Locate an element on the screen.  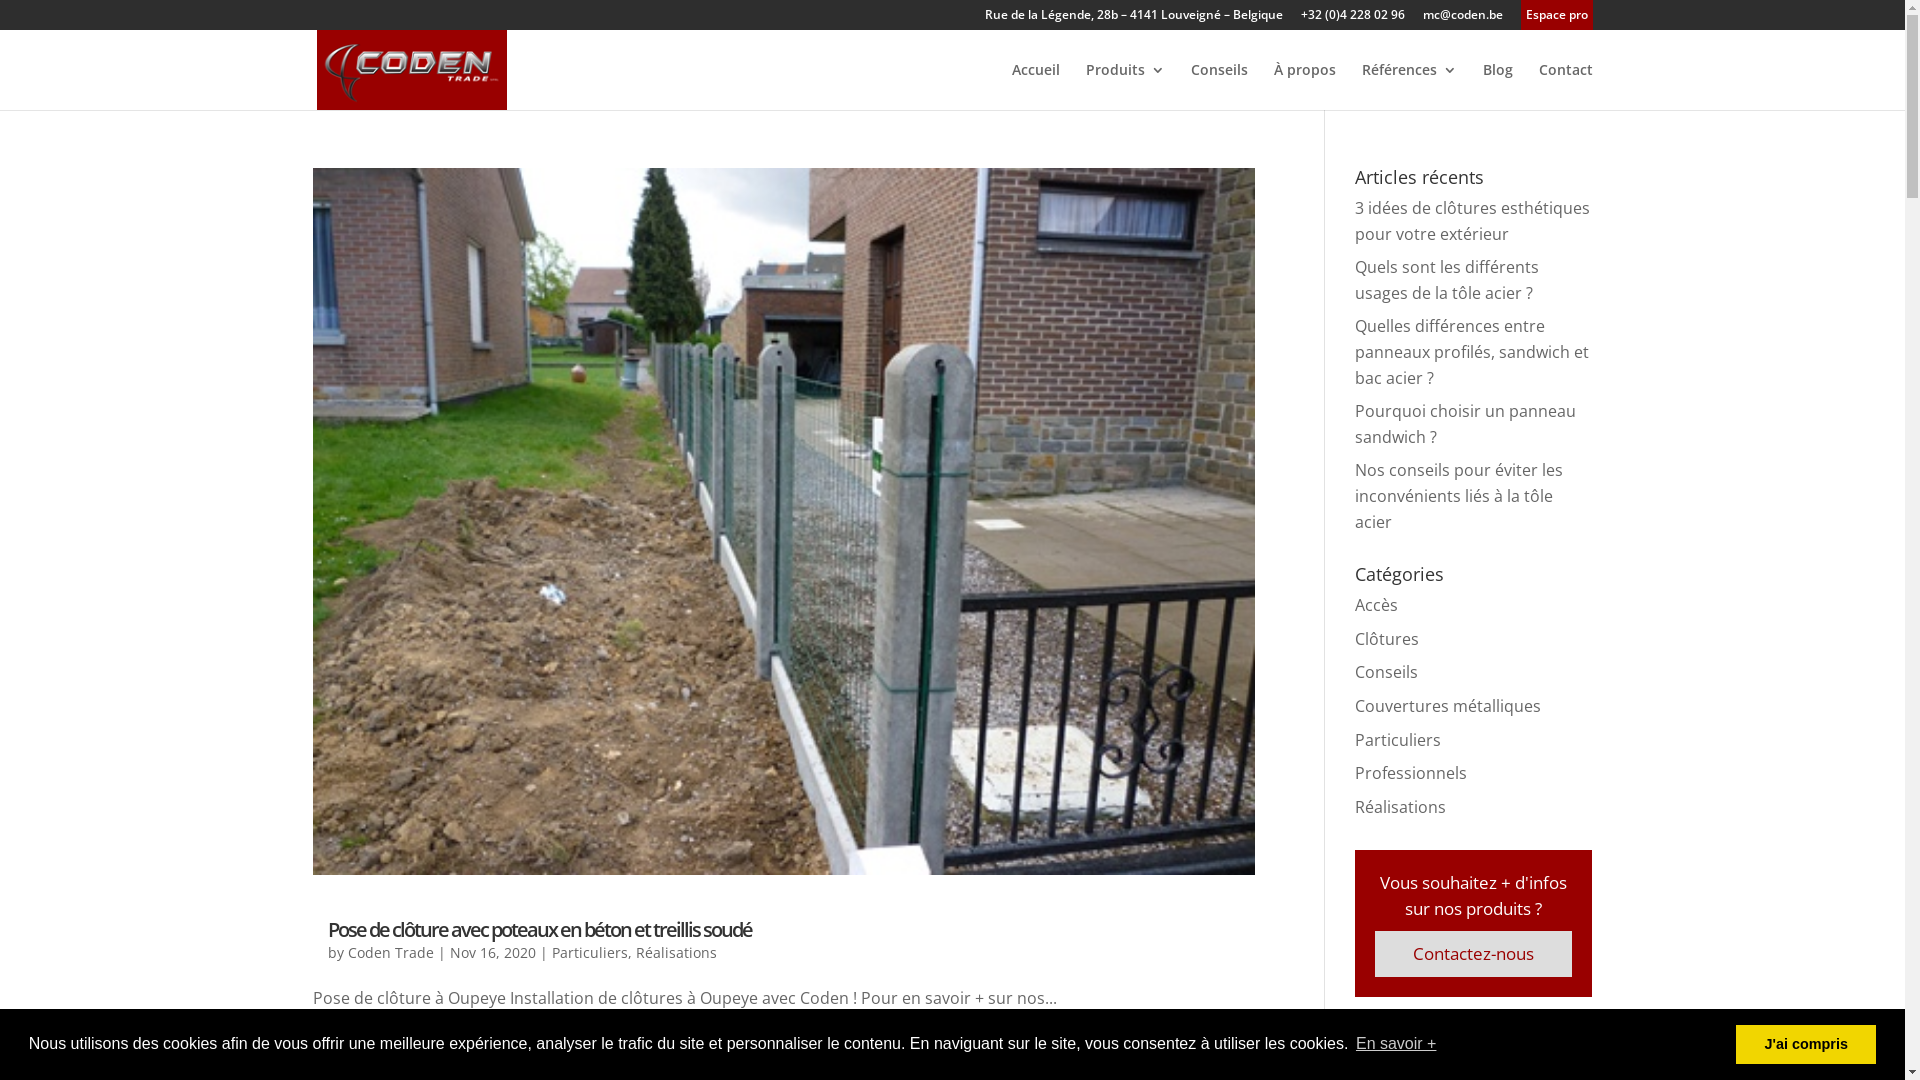
Blog is located at coordinates (1497, 86).